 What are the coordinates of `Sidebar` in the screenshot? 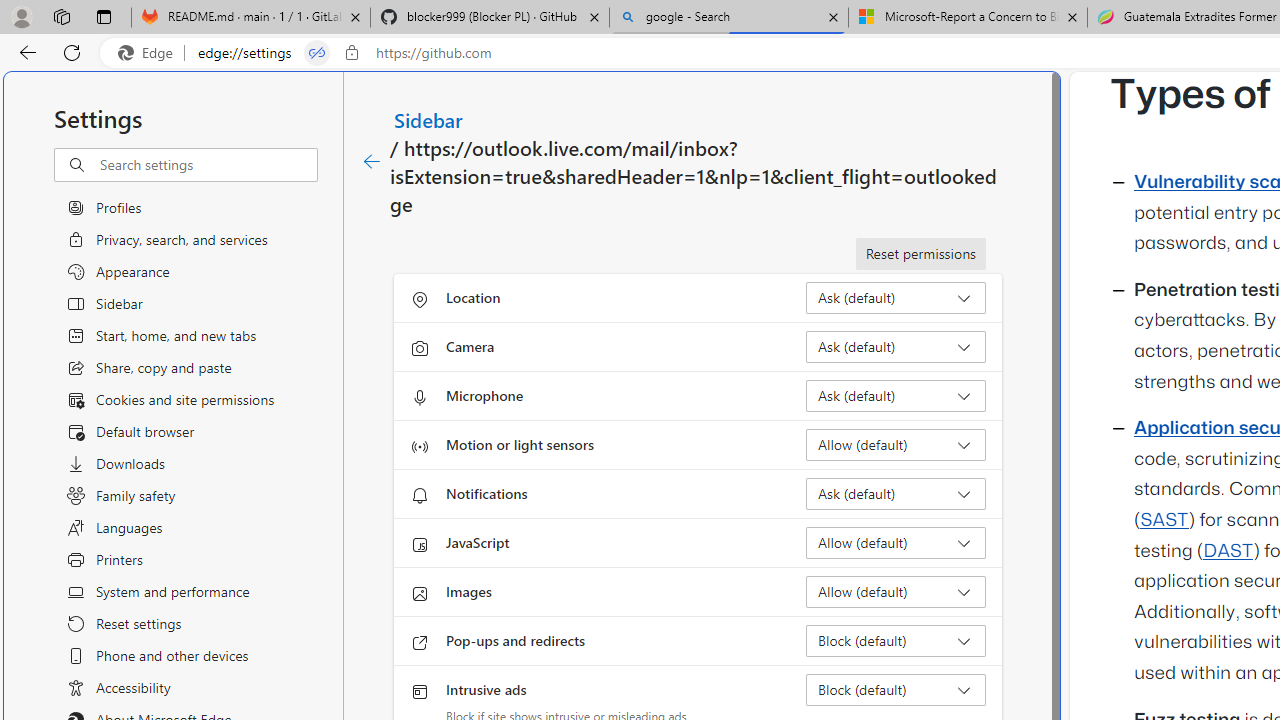 It's located at (429, 119).